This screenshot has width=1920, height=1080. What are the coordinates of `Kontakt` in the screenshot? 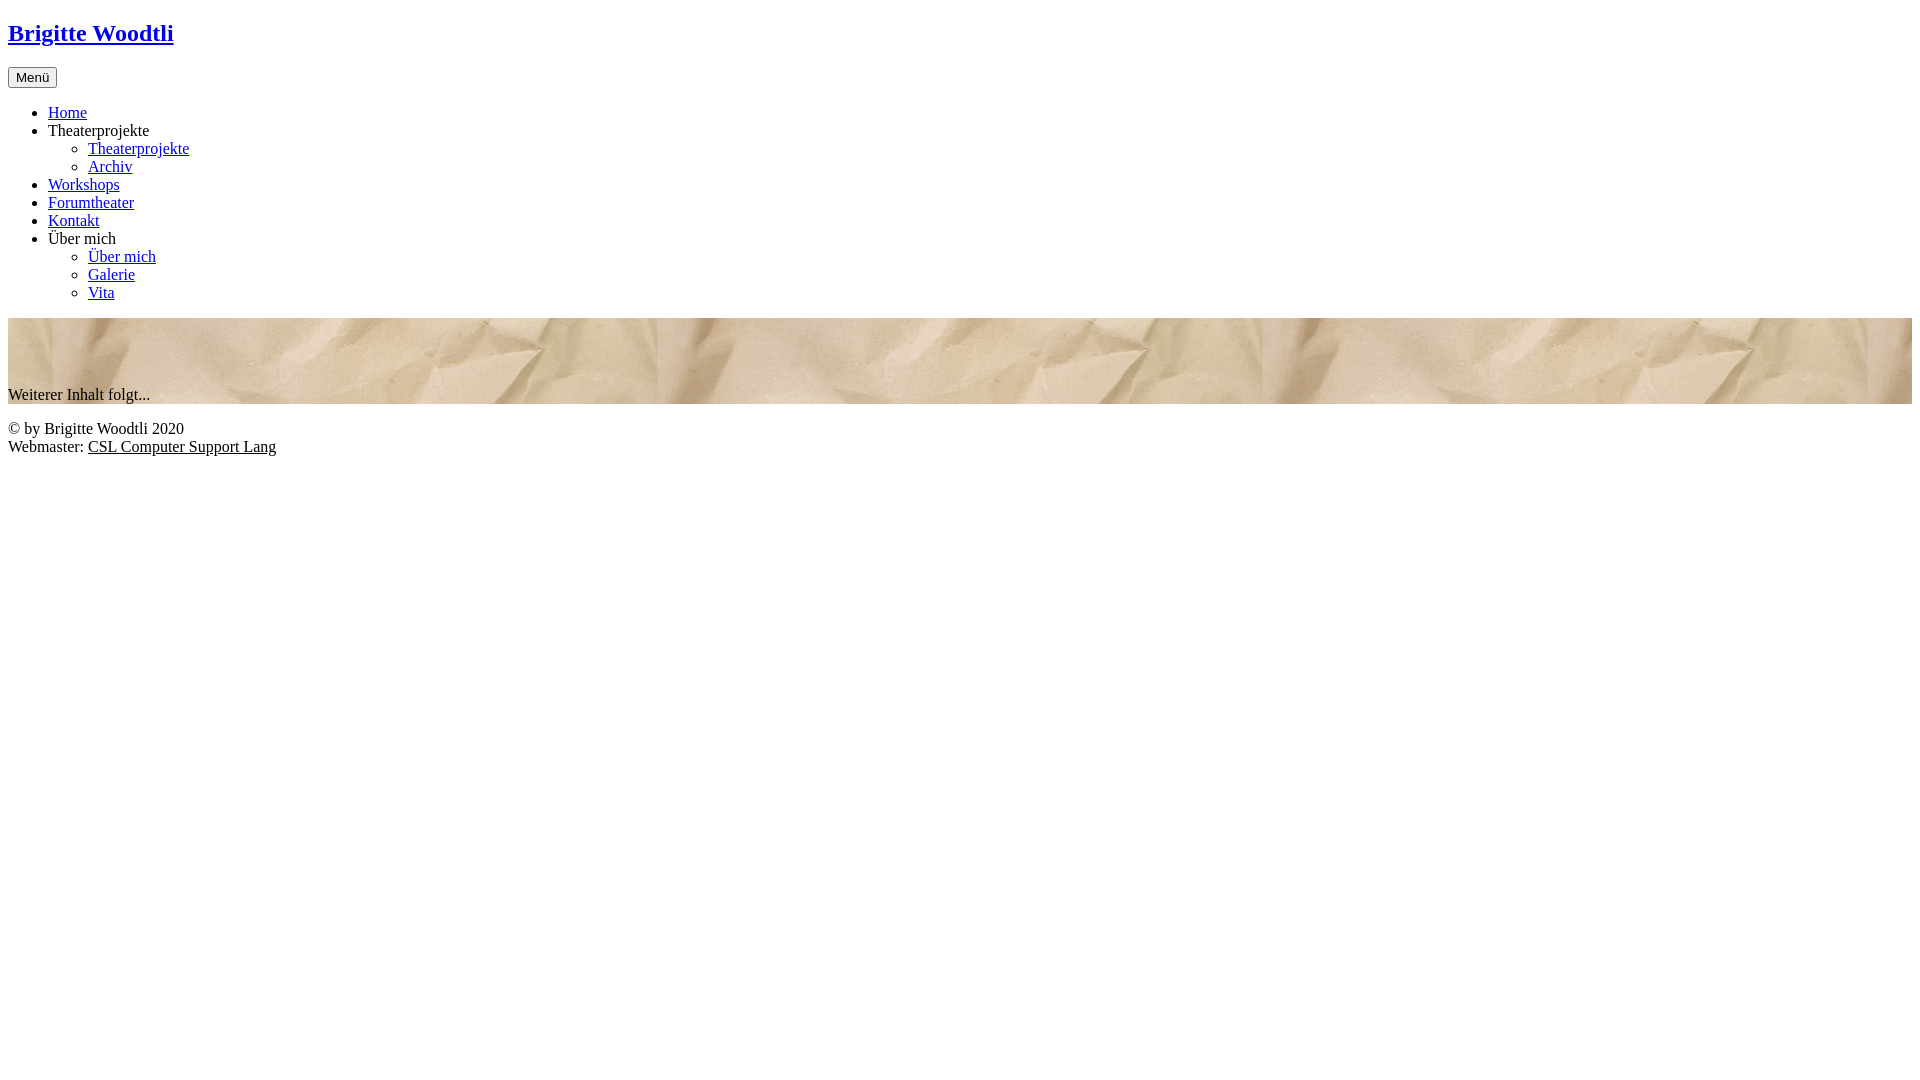 It's located at (74, 220).